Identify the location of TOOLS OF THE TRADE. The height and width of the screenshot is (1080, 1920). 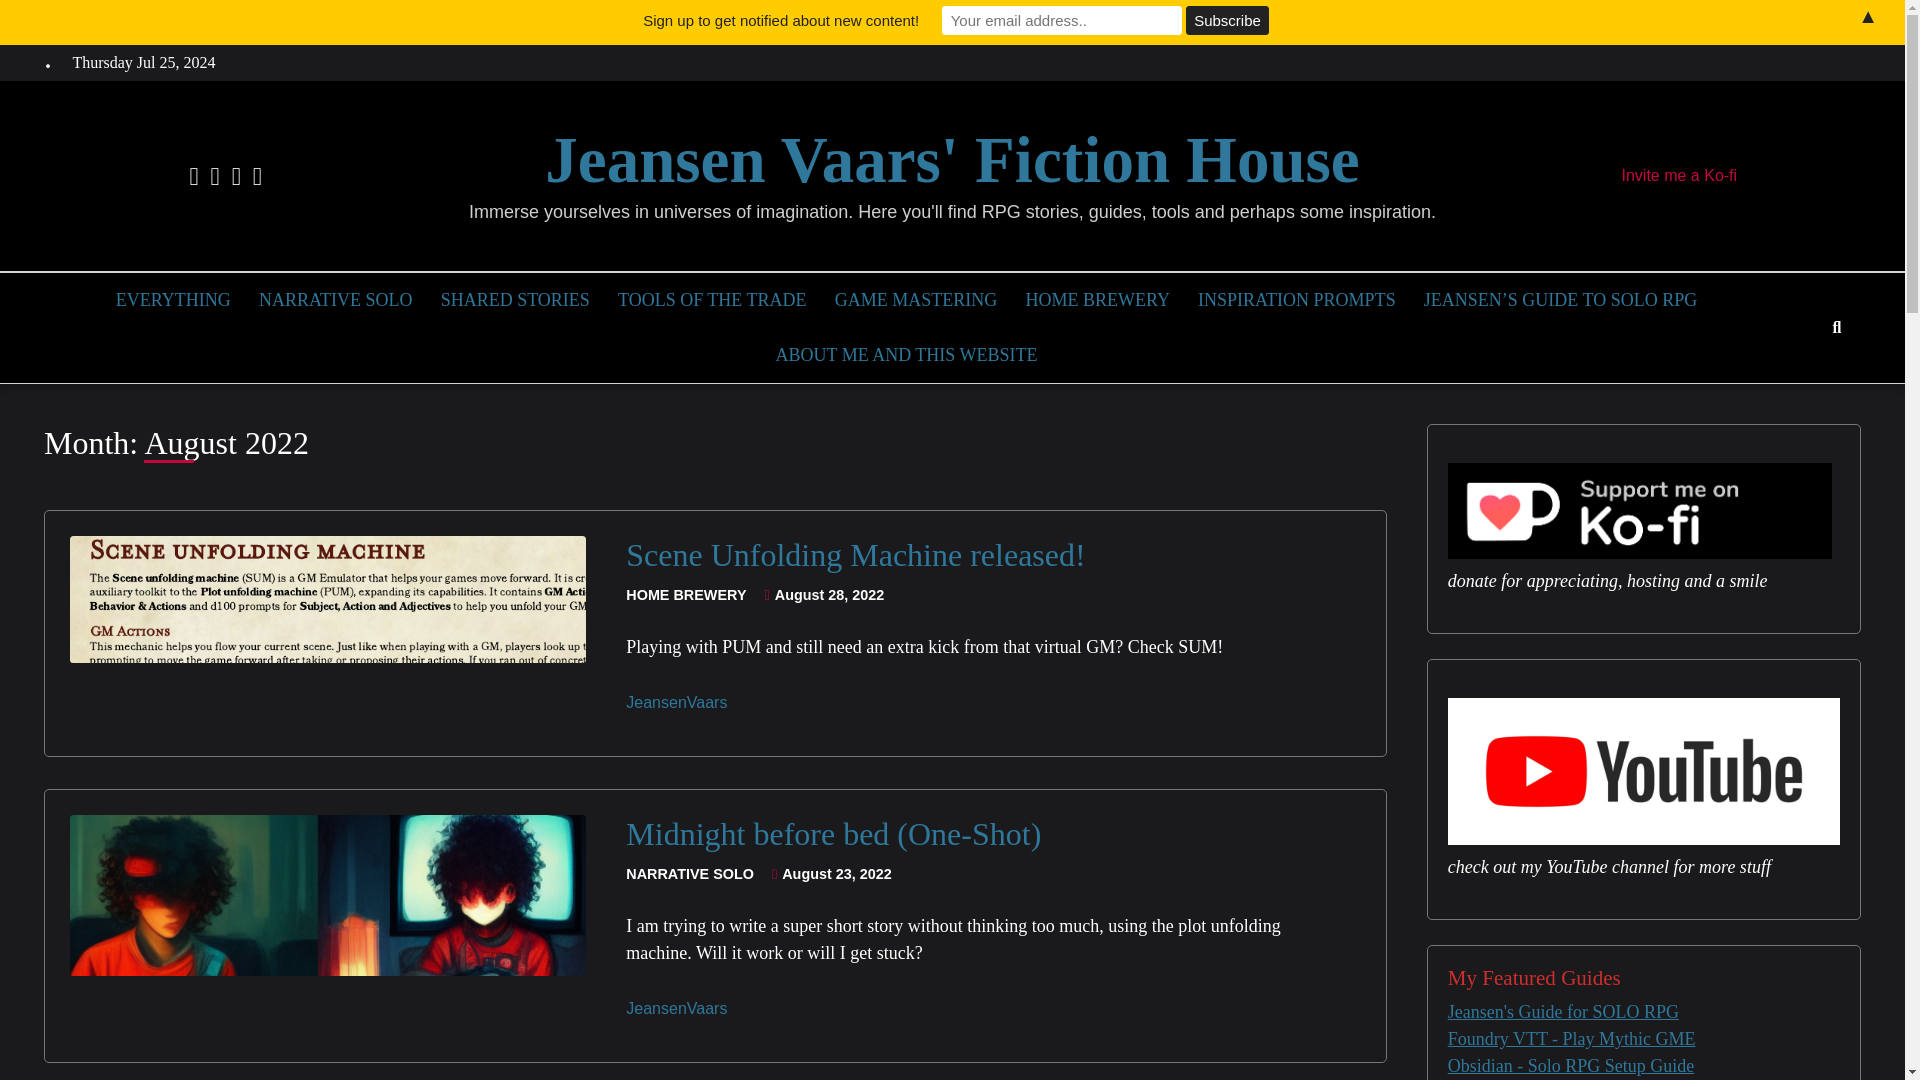
(712, 308).